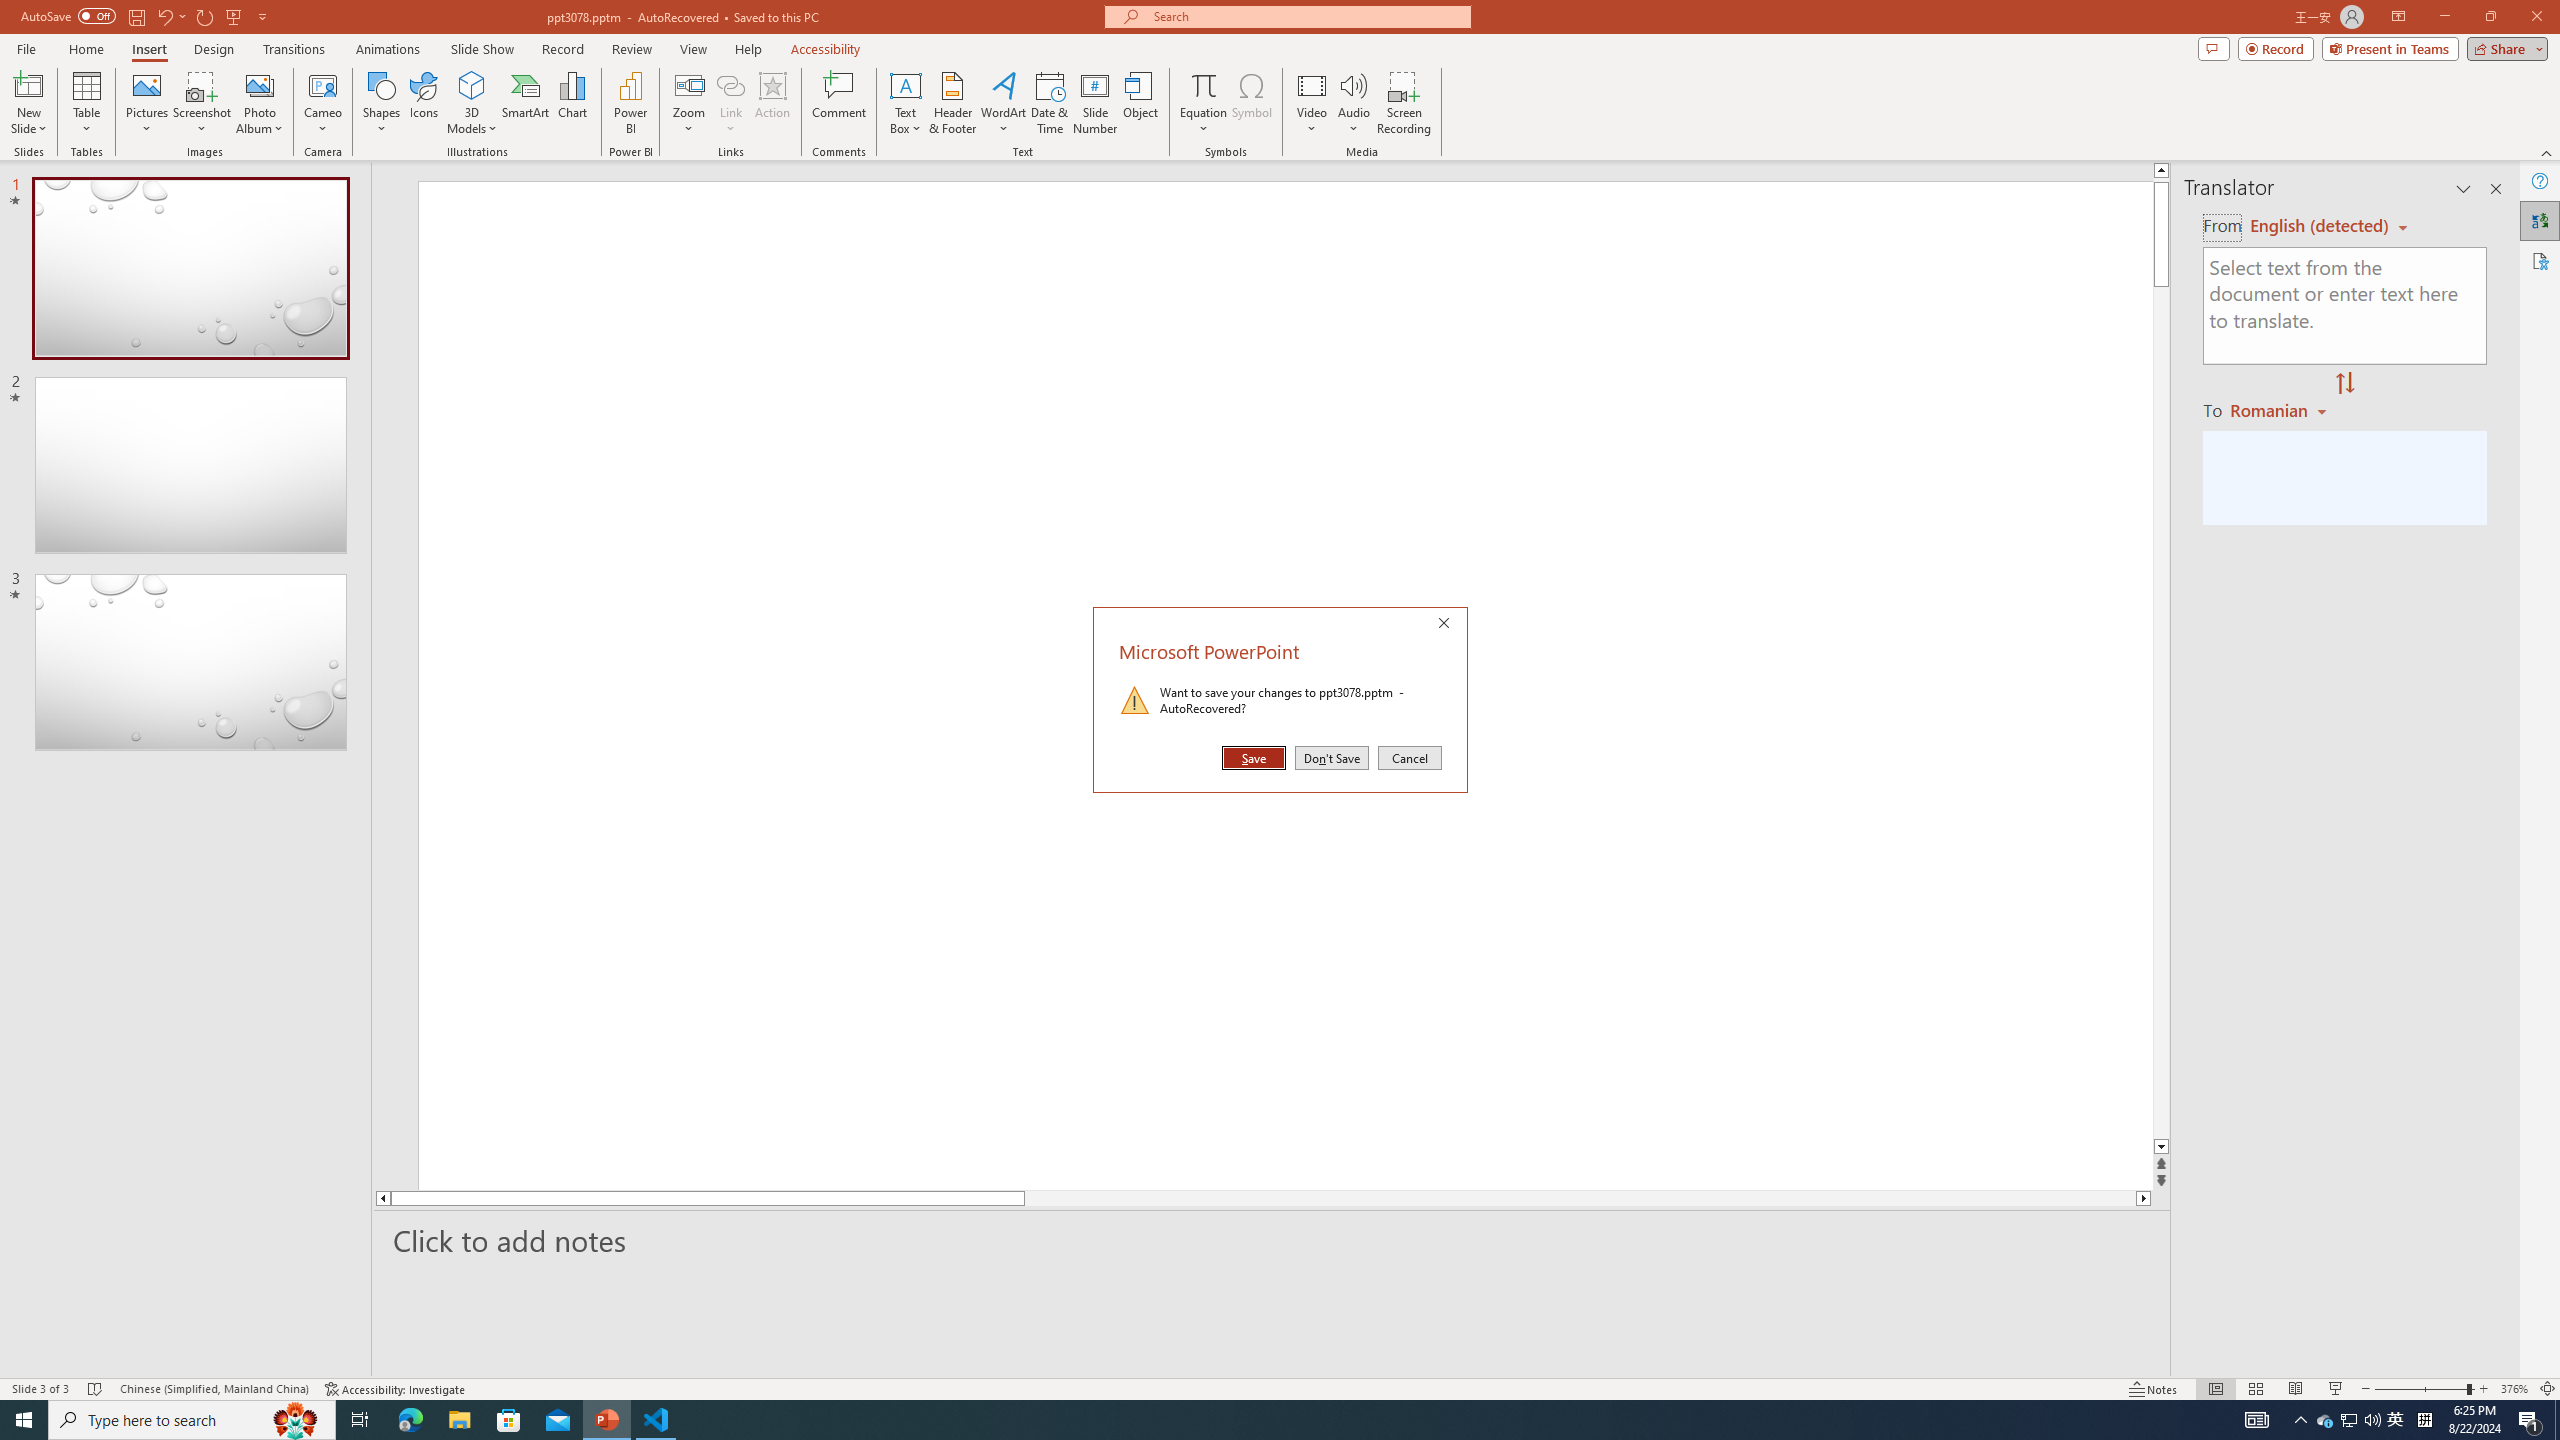  I want to click on Photo Album..., so click(259, 103).